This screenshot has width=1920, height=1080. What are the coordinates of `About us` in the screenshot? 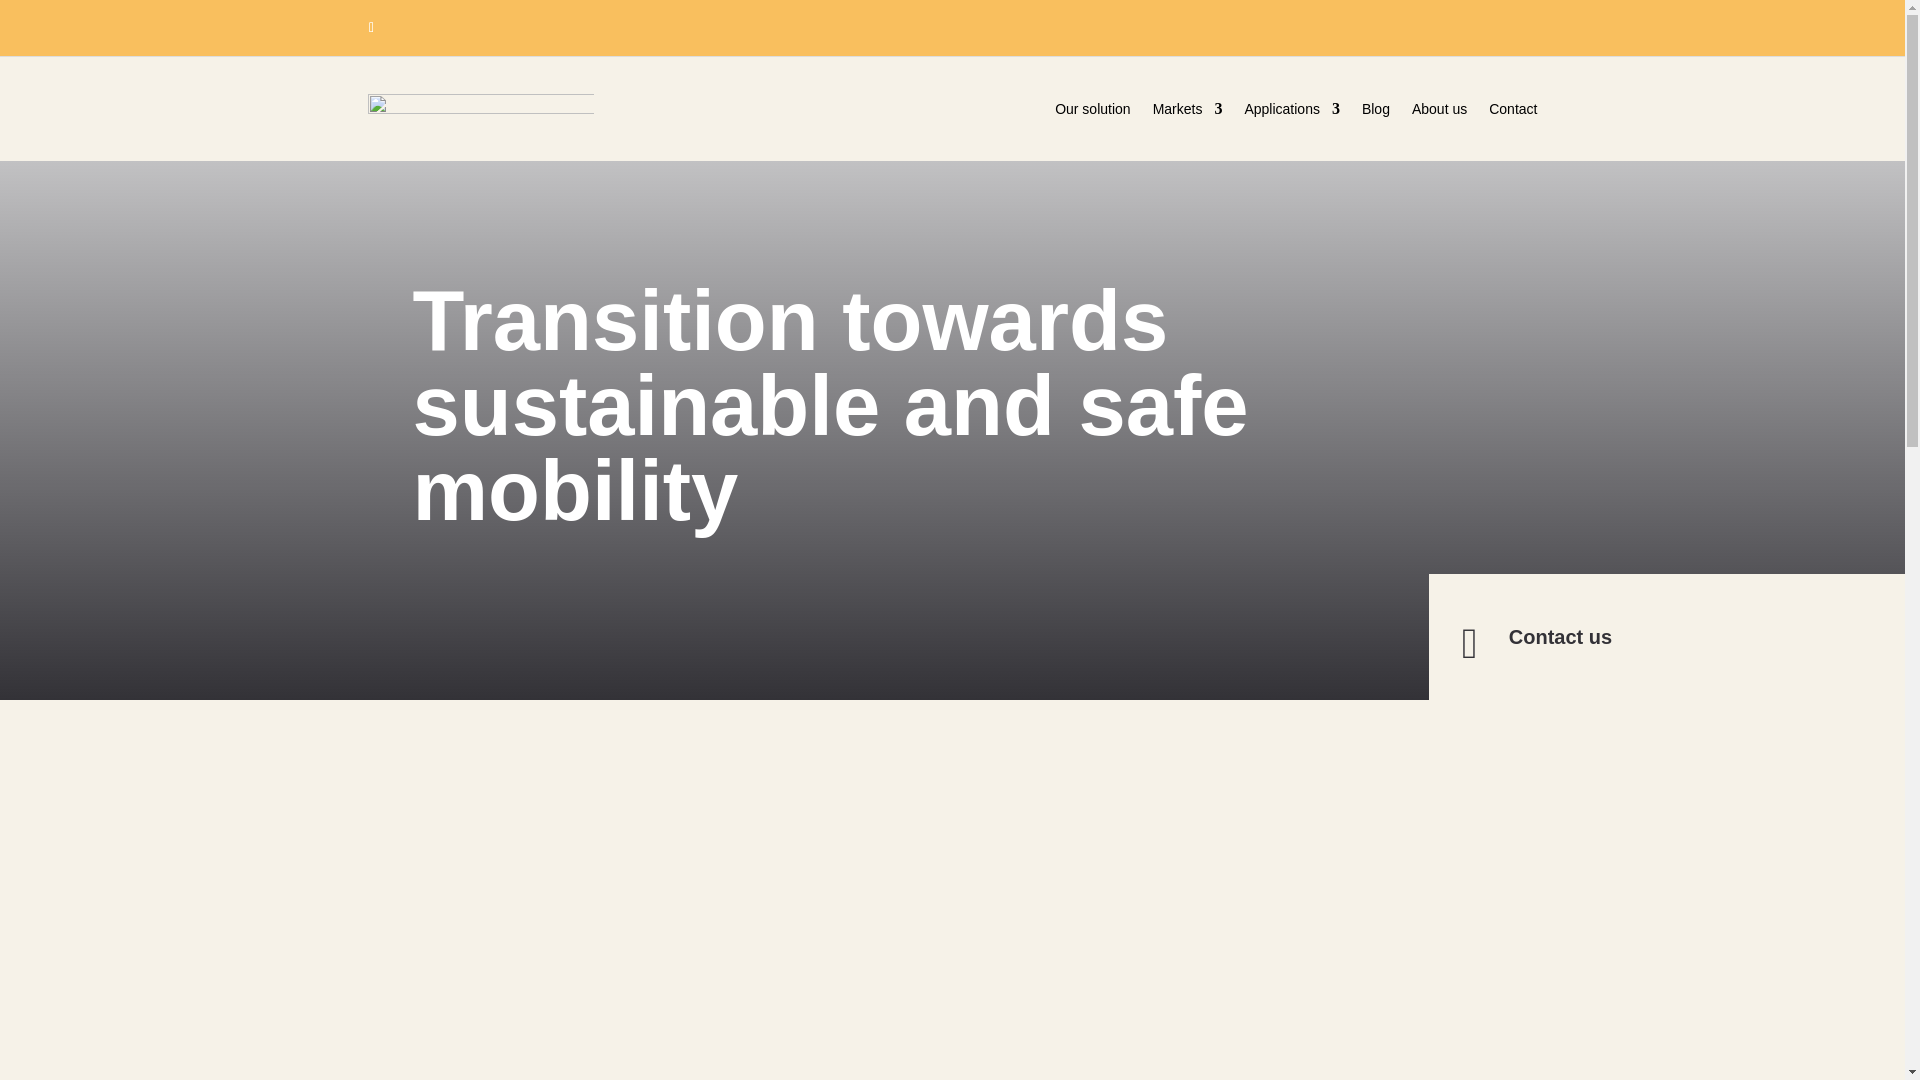 It's located at (1438, 112).